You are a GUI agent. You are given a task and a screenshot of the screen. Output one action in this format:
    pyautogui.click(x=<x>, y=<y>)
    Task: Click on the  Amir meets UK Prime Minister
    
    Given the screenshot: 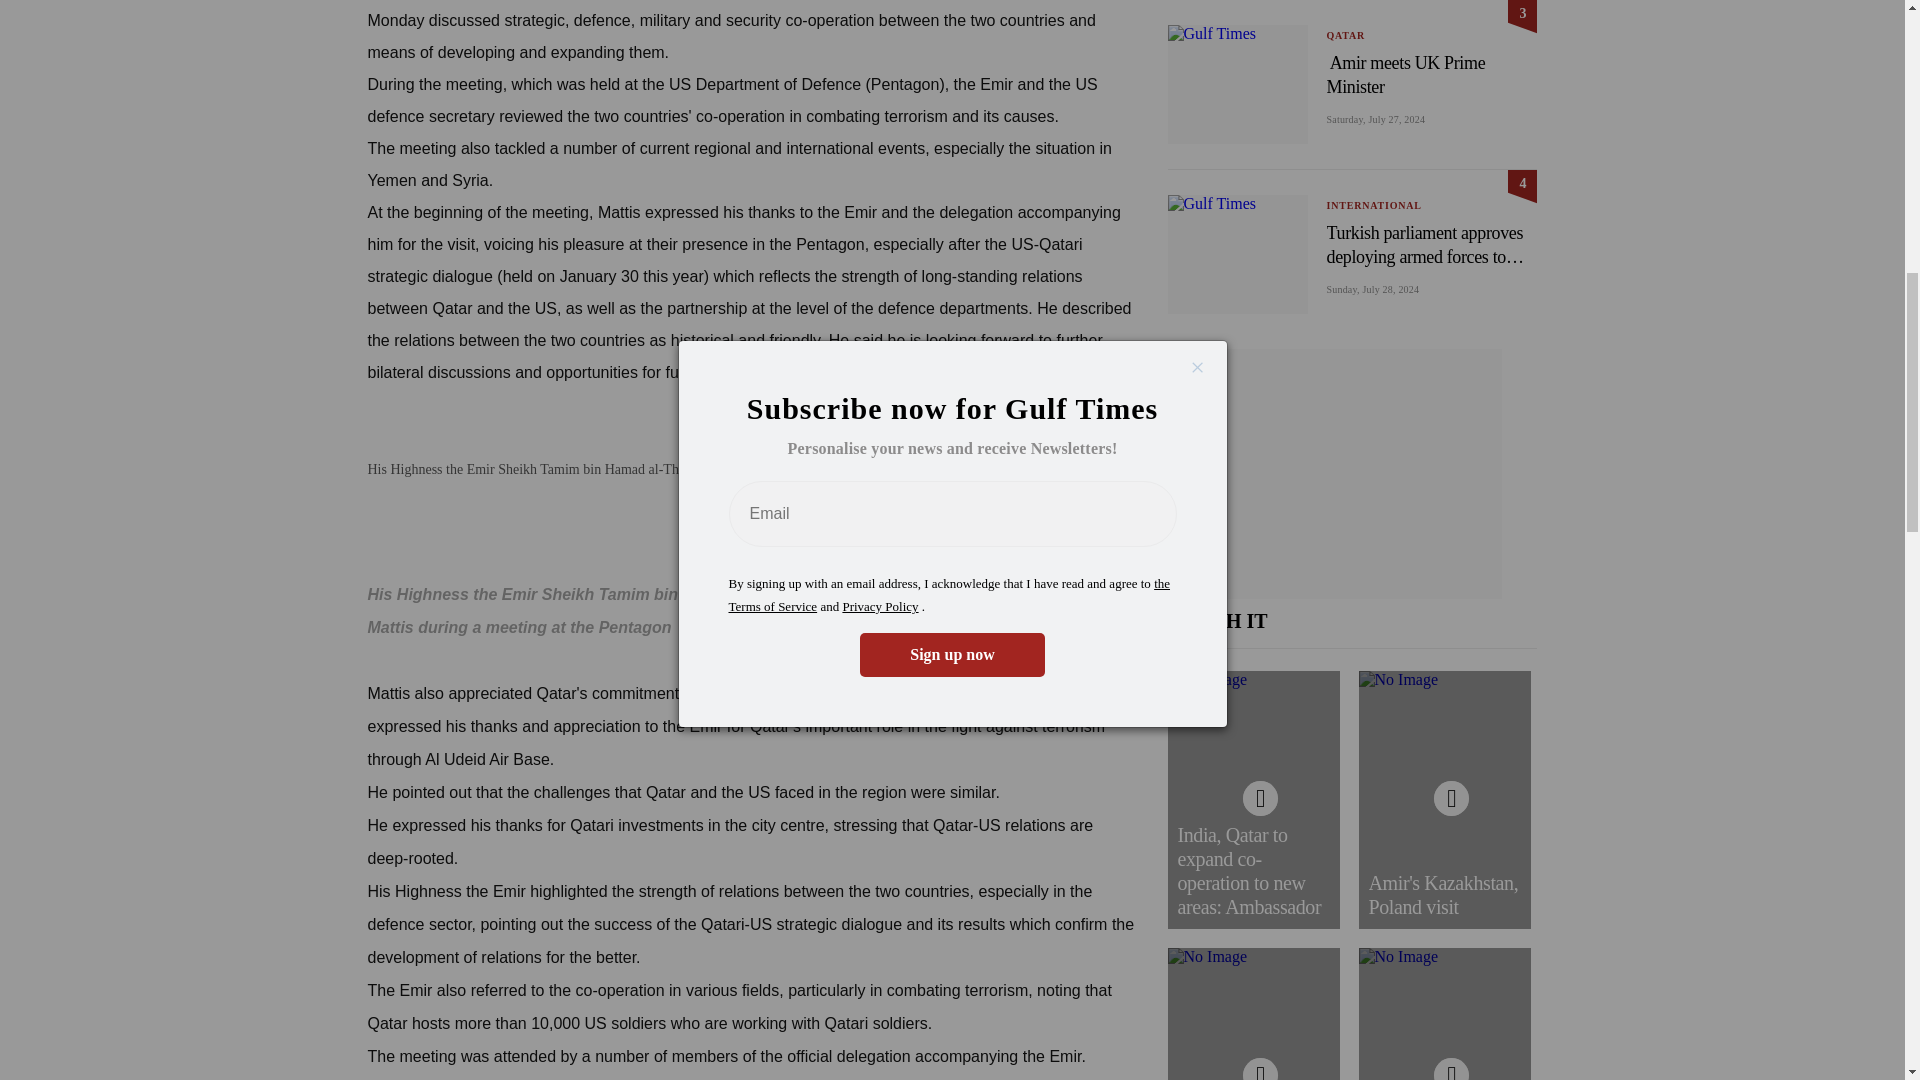 What is the action you would take?
    pyautogui.click(x=1431, y=74)
    